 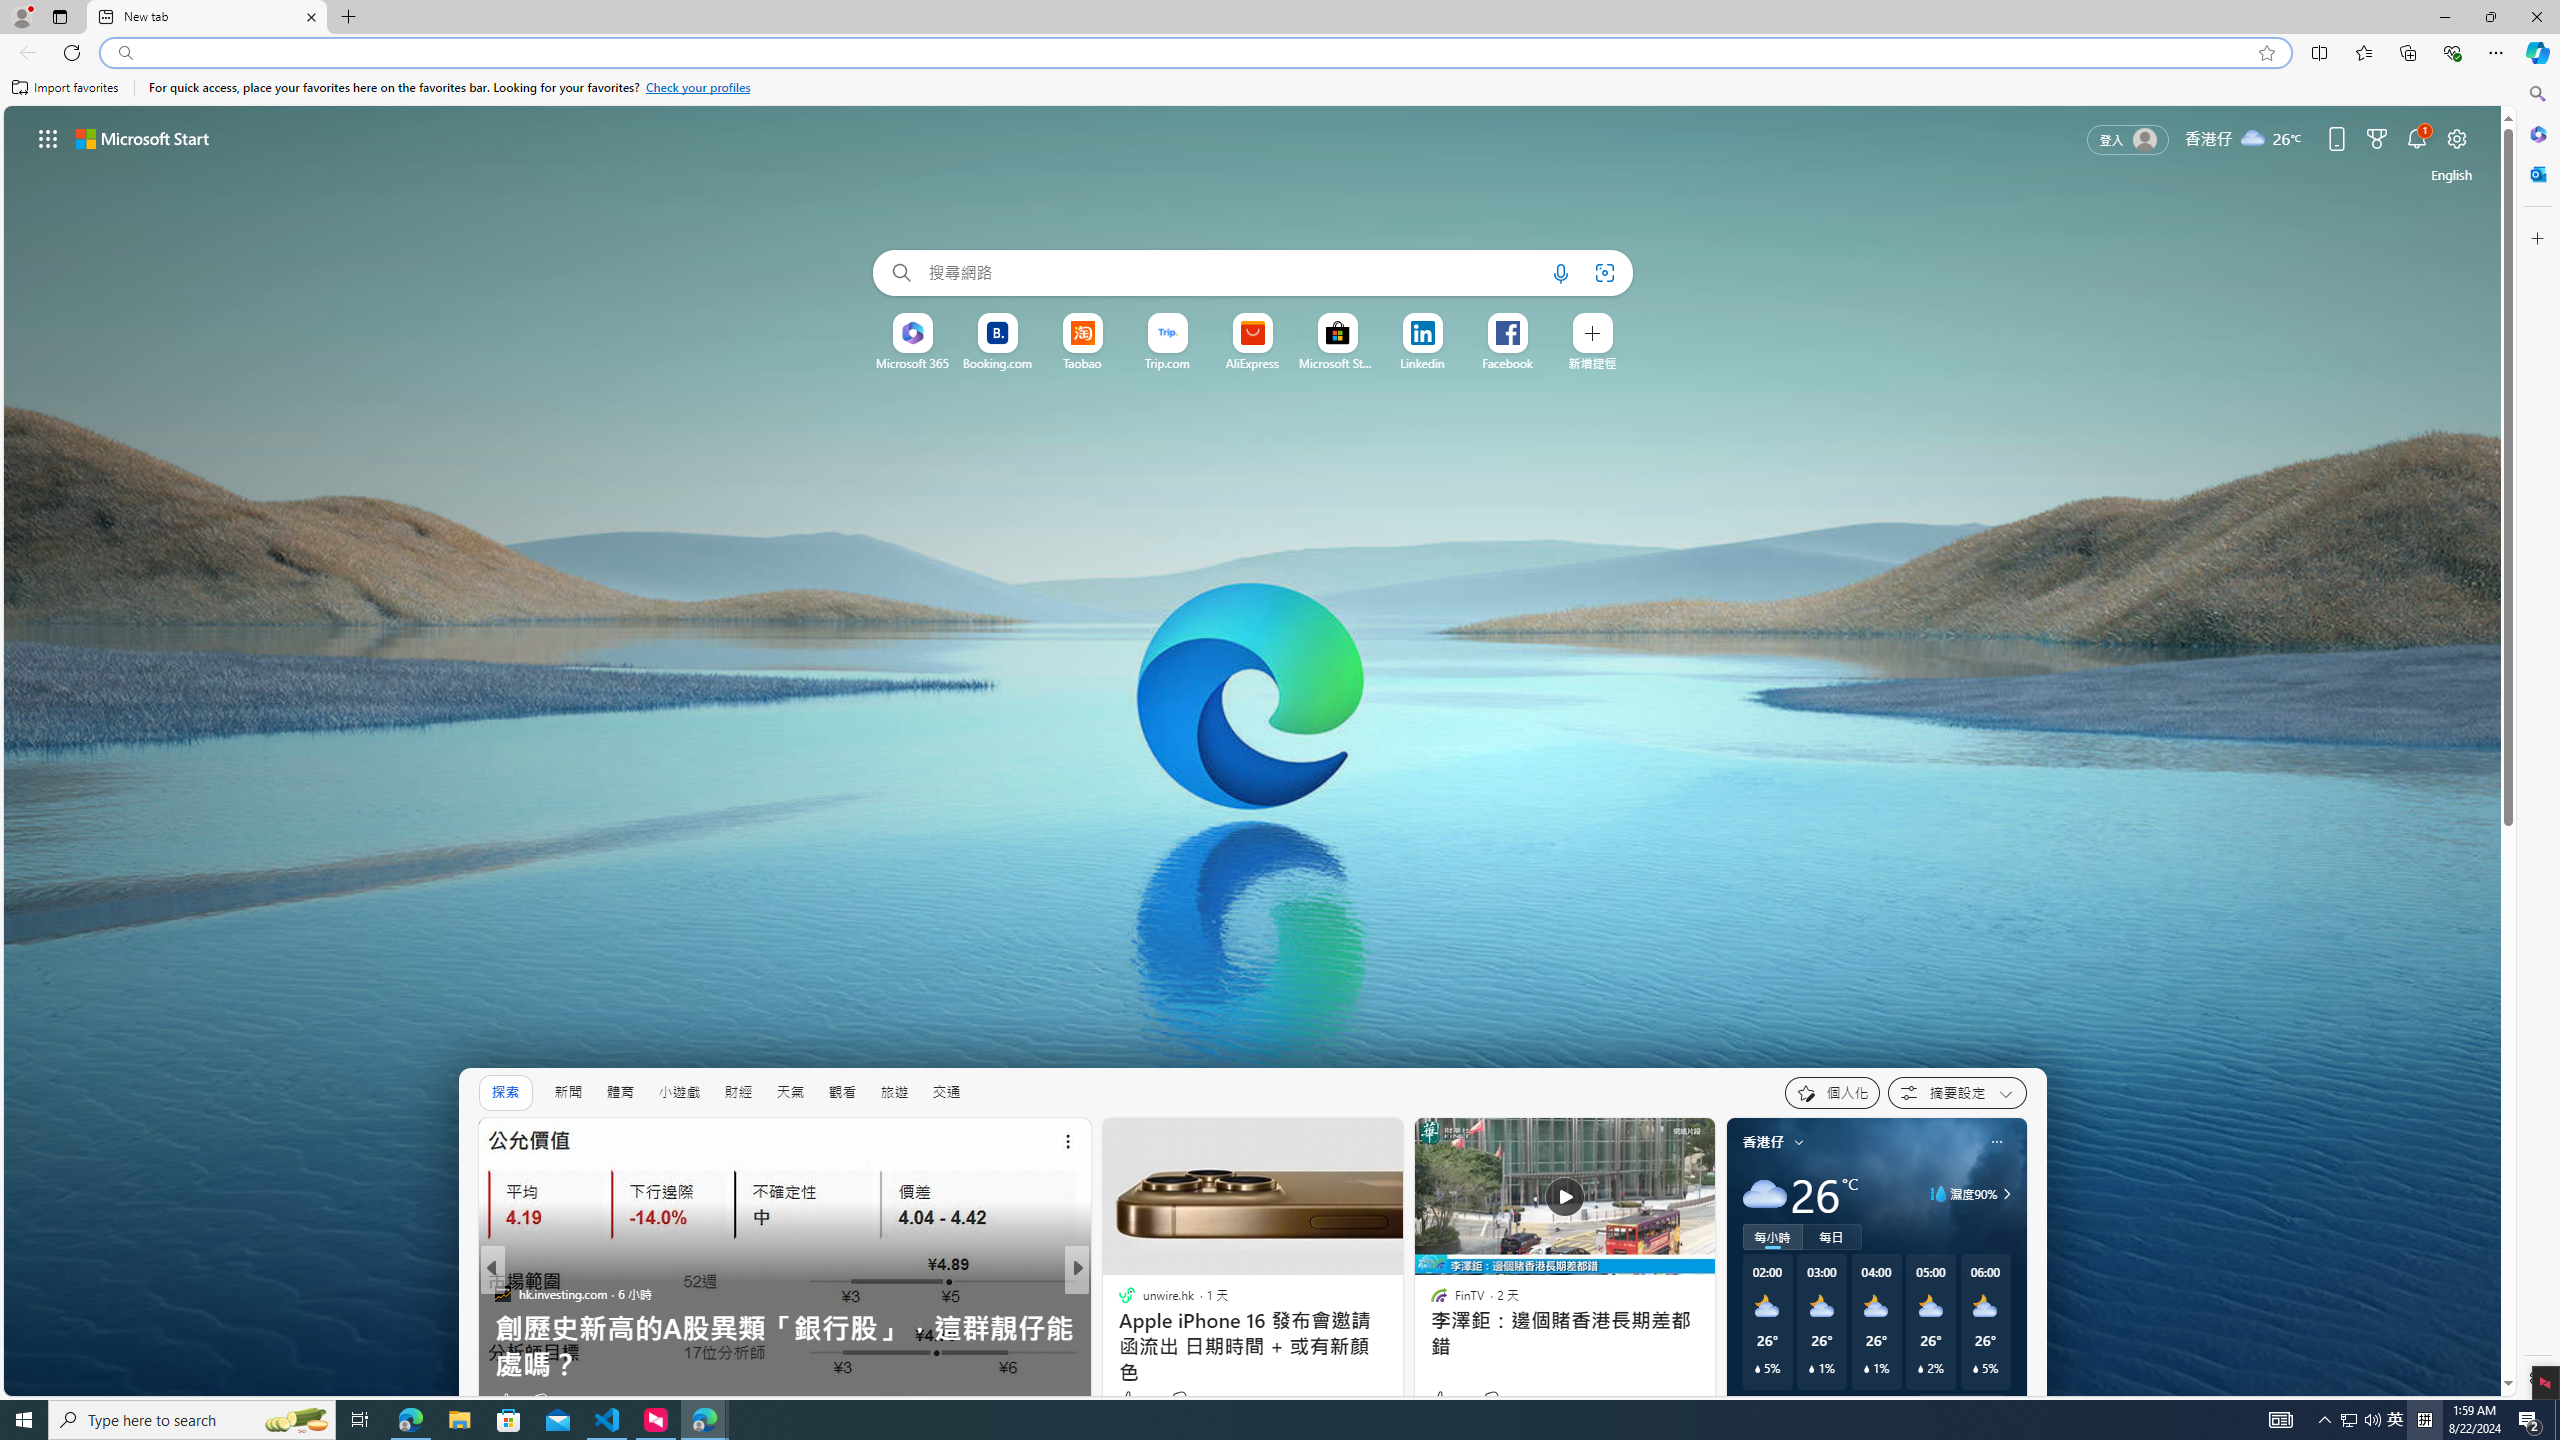 I want to click on Facebook, so click(x=1508, y=363).